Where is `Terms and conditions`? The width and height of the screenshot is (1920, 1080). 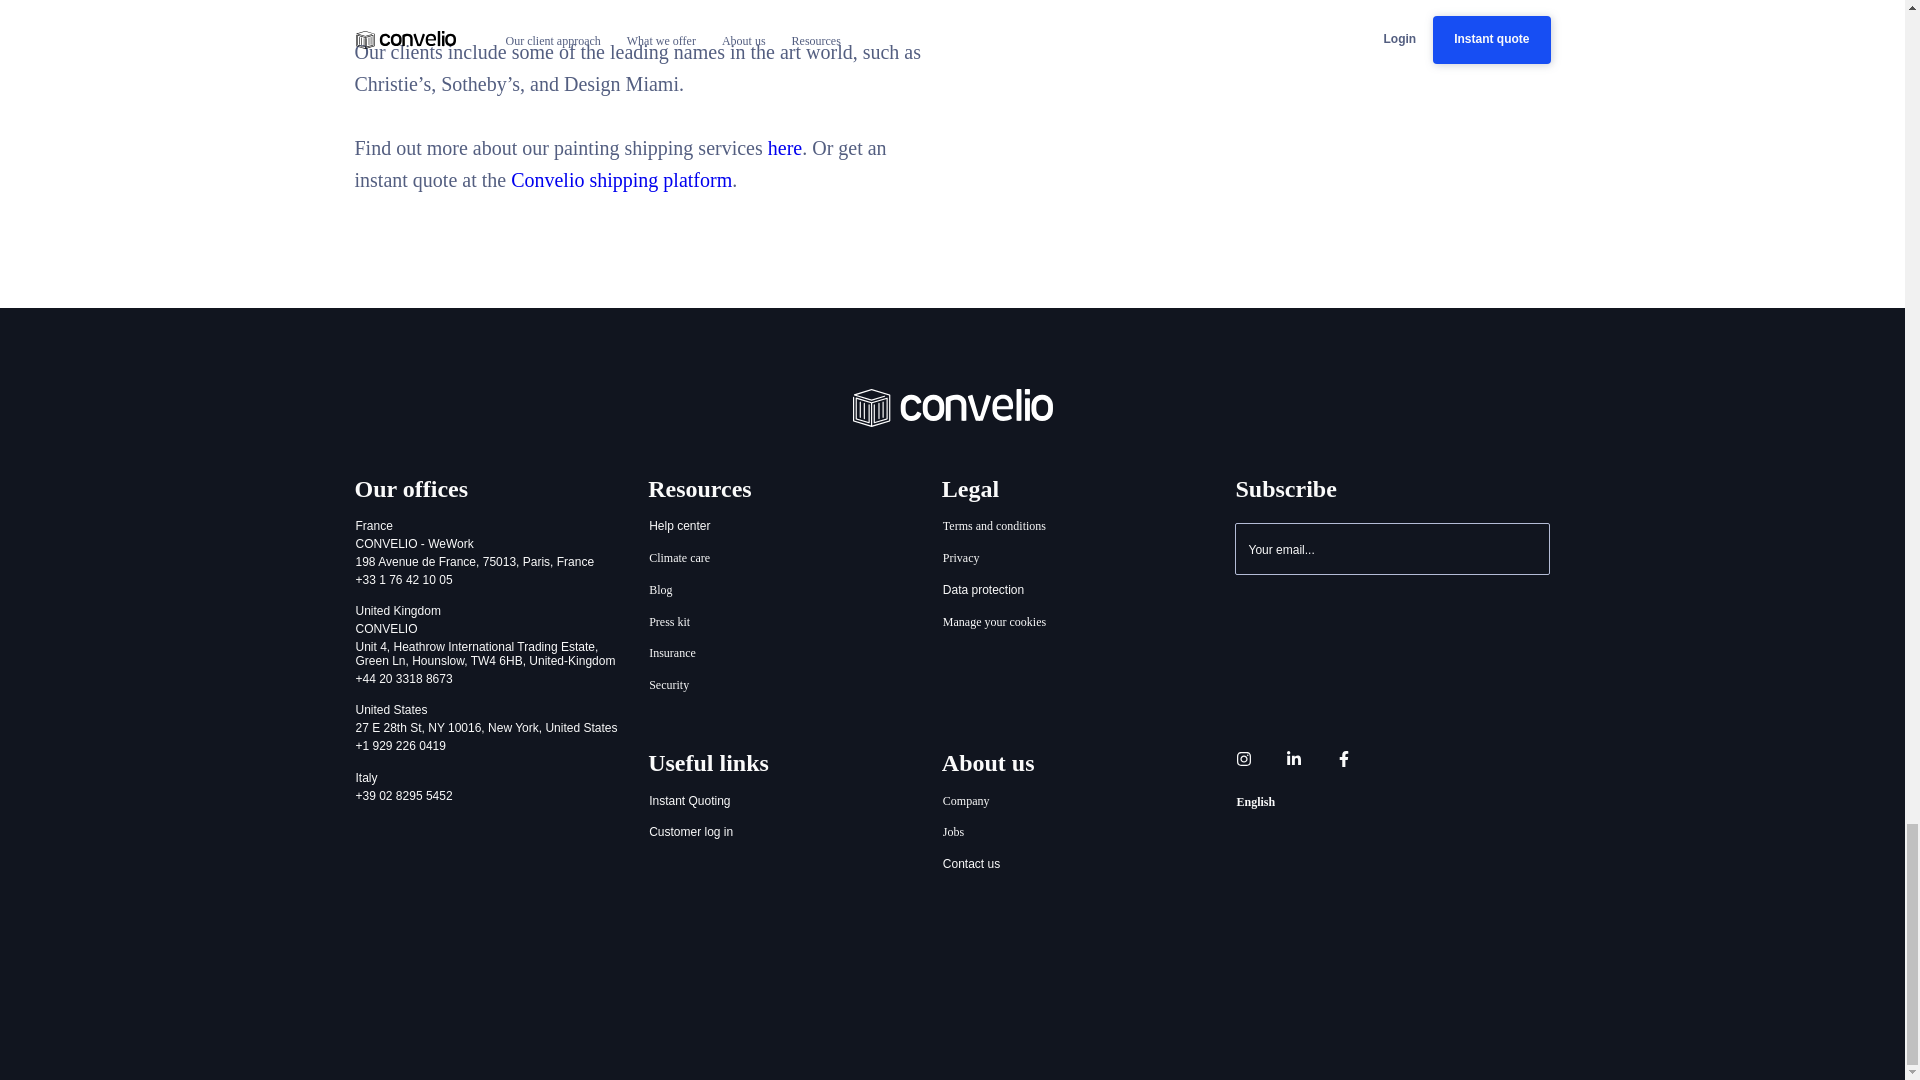
Terms and conditions is located at coordinates (994, 526).